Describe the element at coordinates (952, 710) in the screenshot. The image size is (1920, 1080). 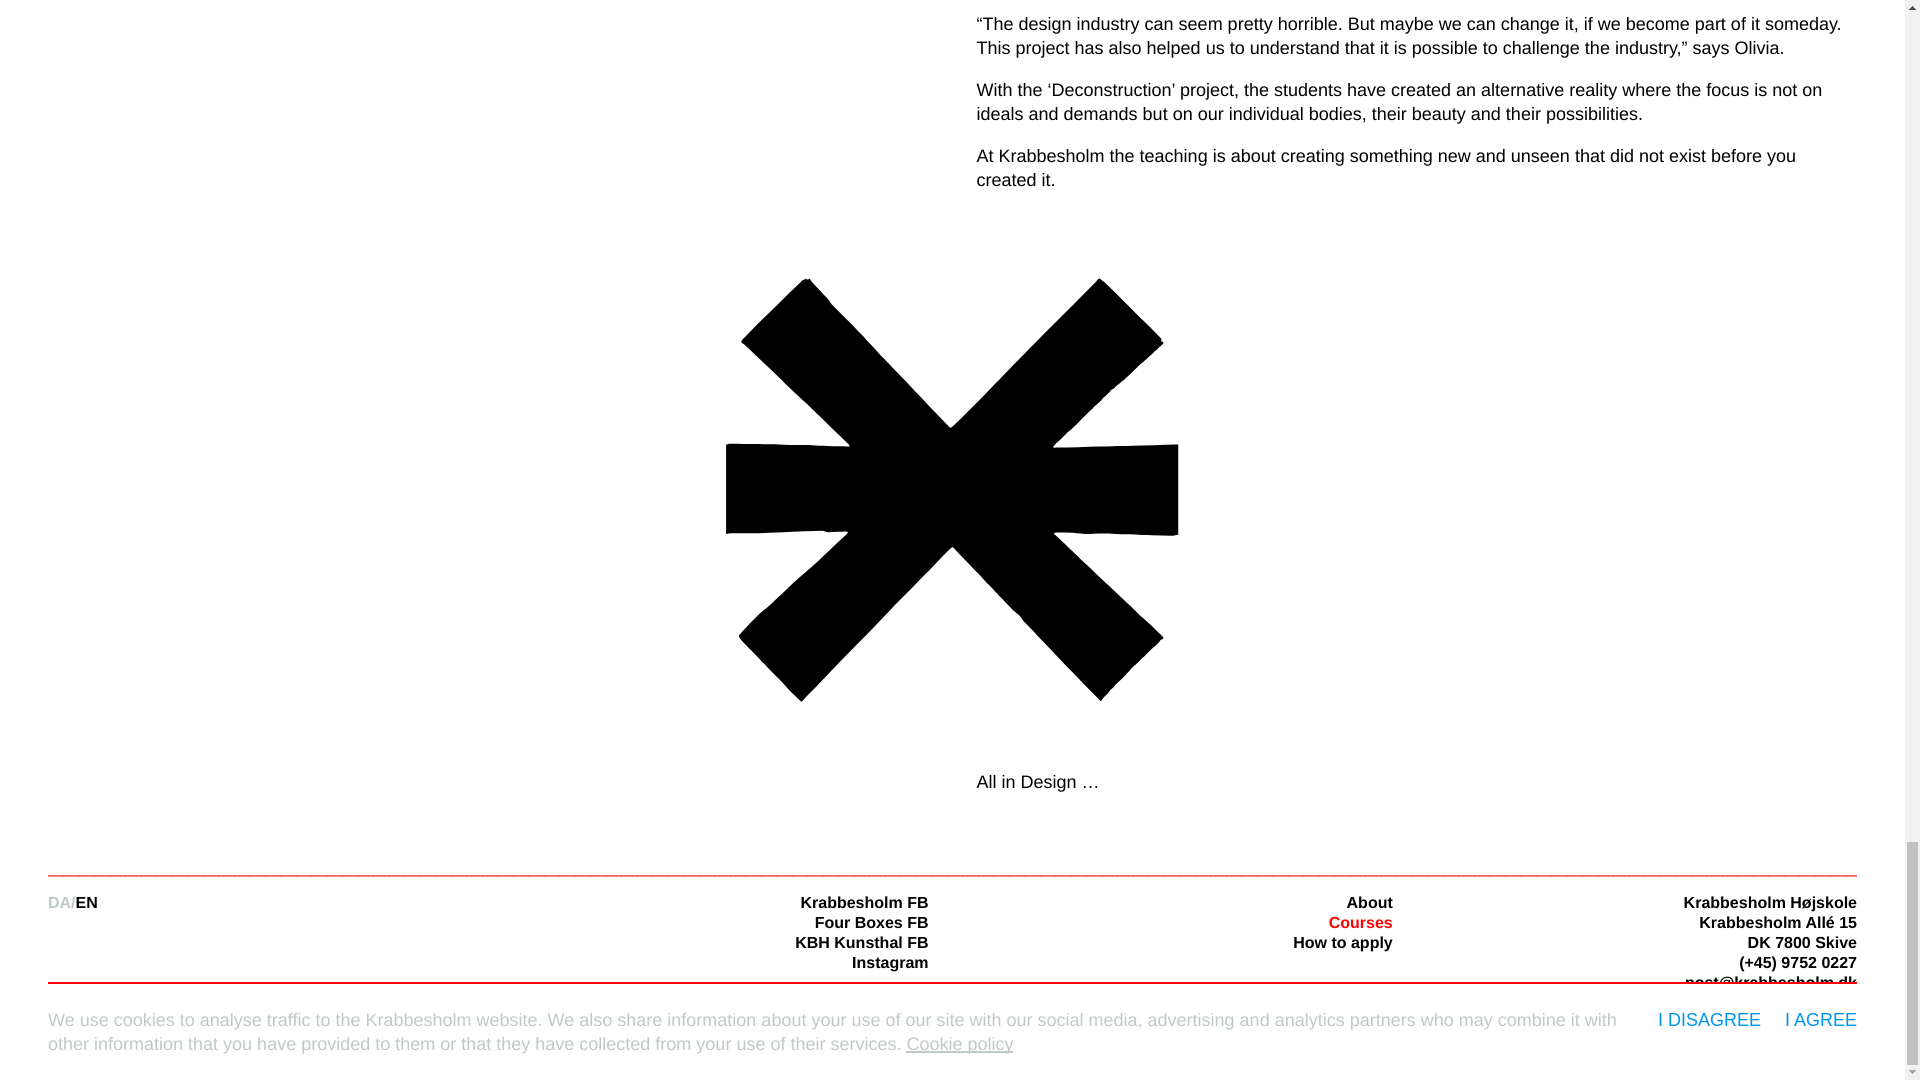
I see `Go to previous post` at that location.